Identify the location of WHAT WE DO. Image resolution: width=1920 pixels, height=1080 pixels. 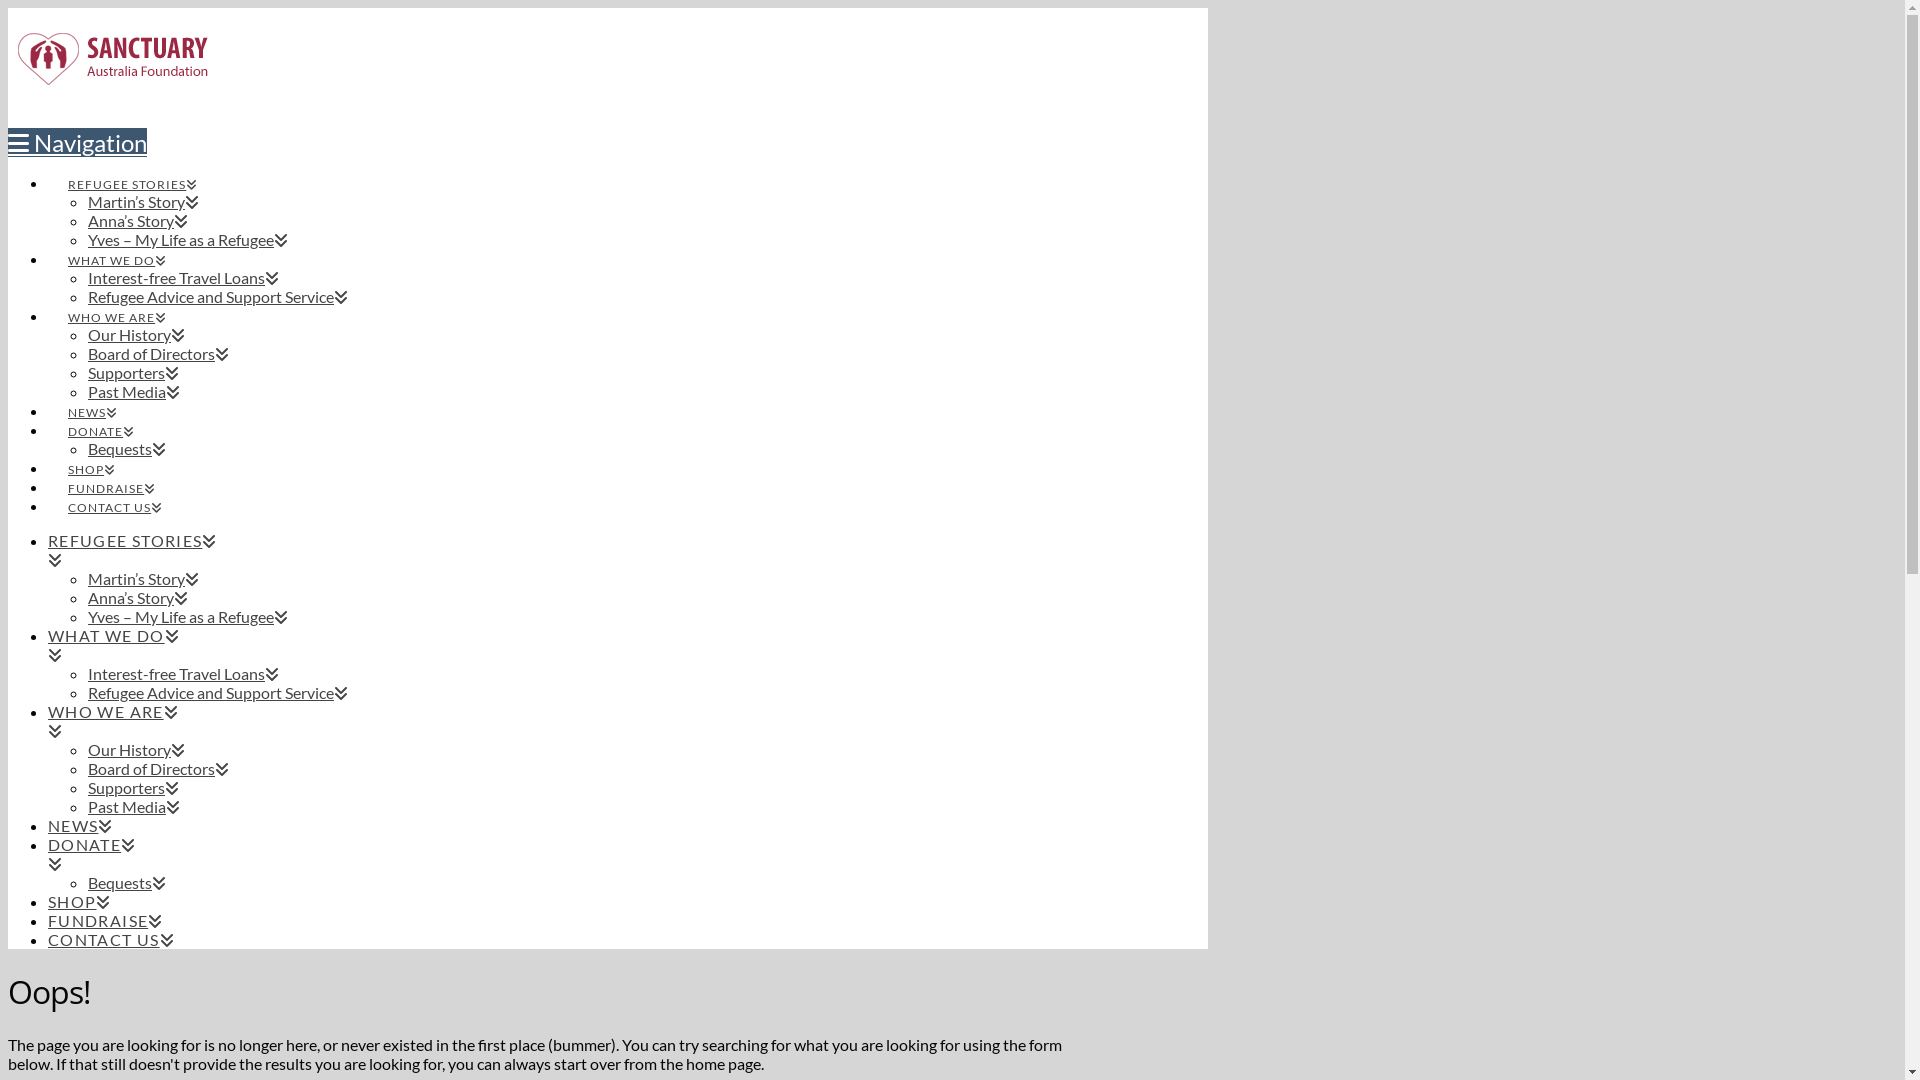
(117, 244).